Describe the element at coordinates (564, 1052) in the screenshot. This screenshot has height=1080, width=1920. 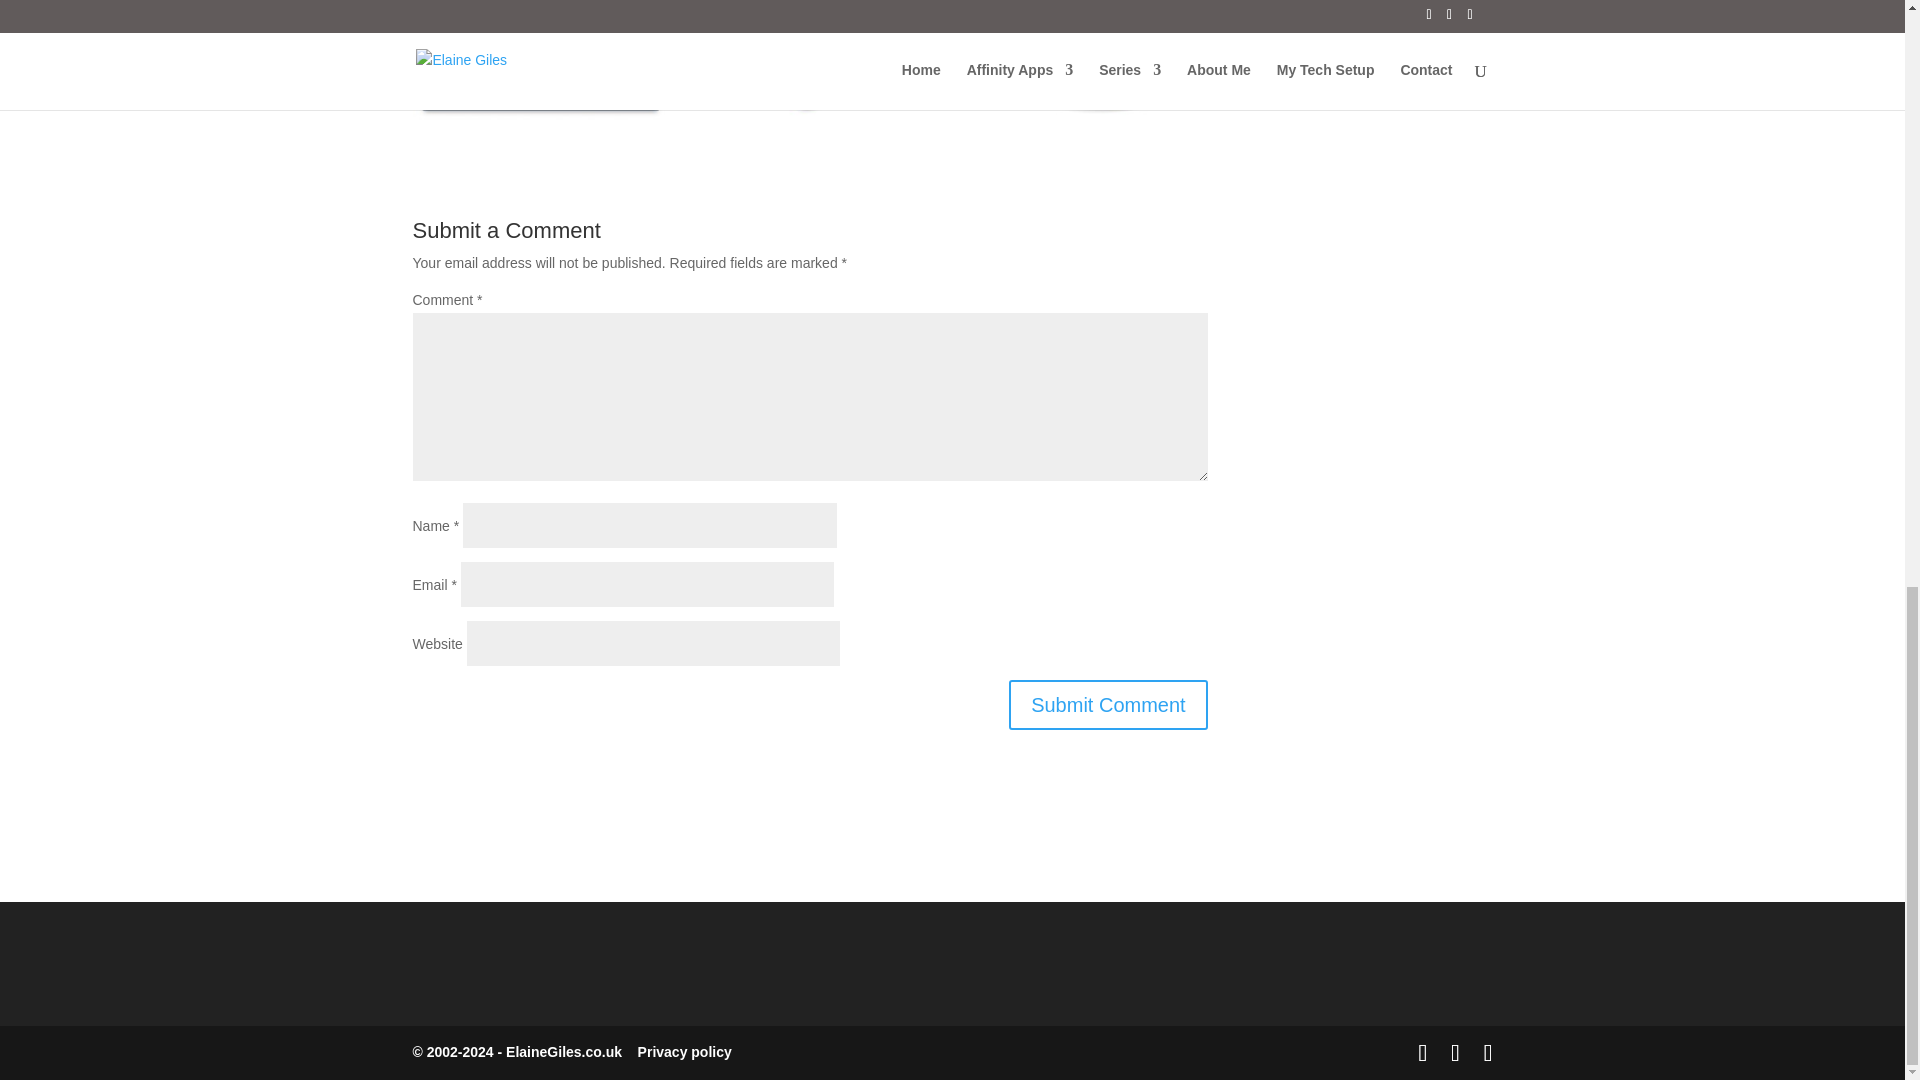
I see `ElaineGiles.co.uk` at that location.